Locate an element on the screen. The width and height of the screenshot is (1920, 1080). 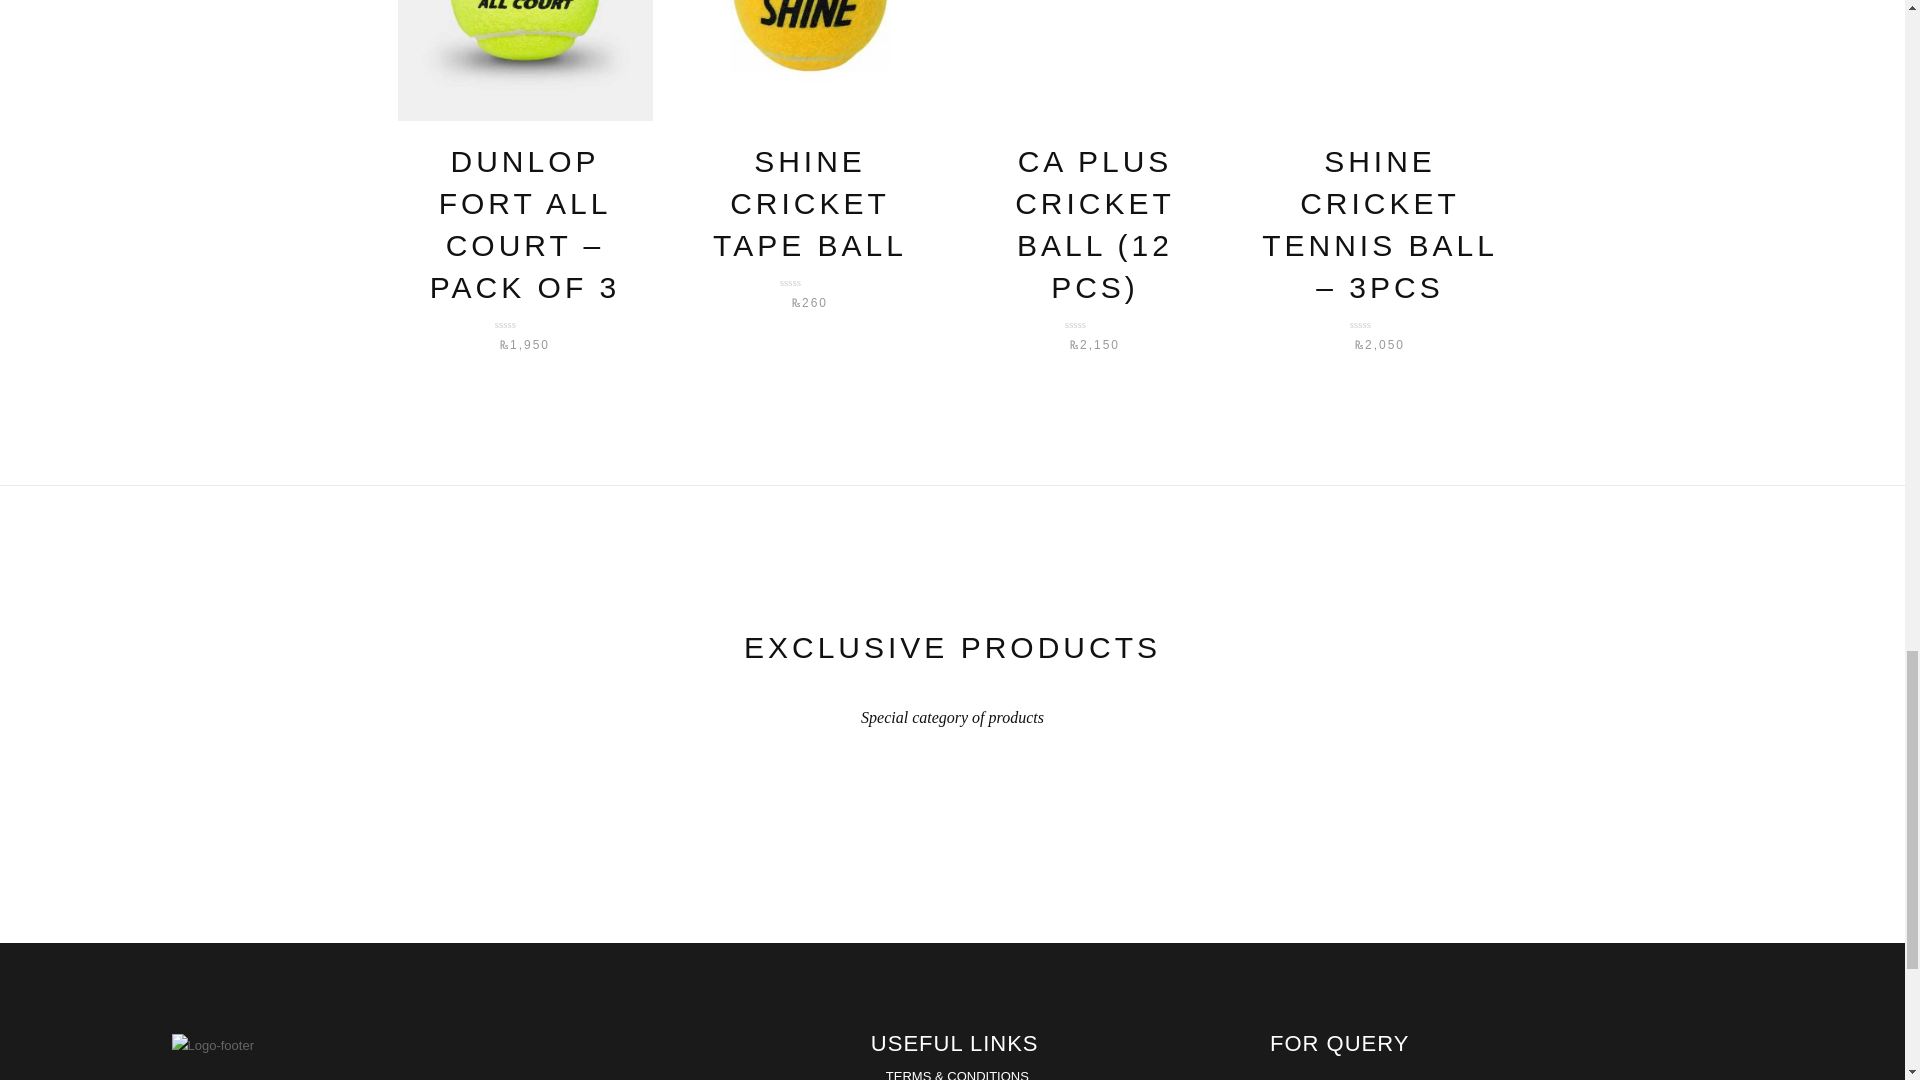
Logo-footer is located at coordinates (214, 1045).